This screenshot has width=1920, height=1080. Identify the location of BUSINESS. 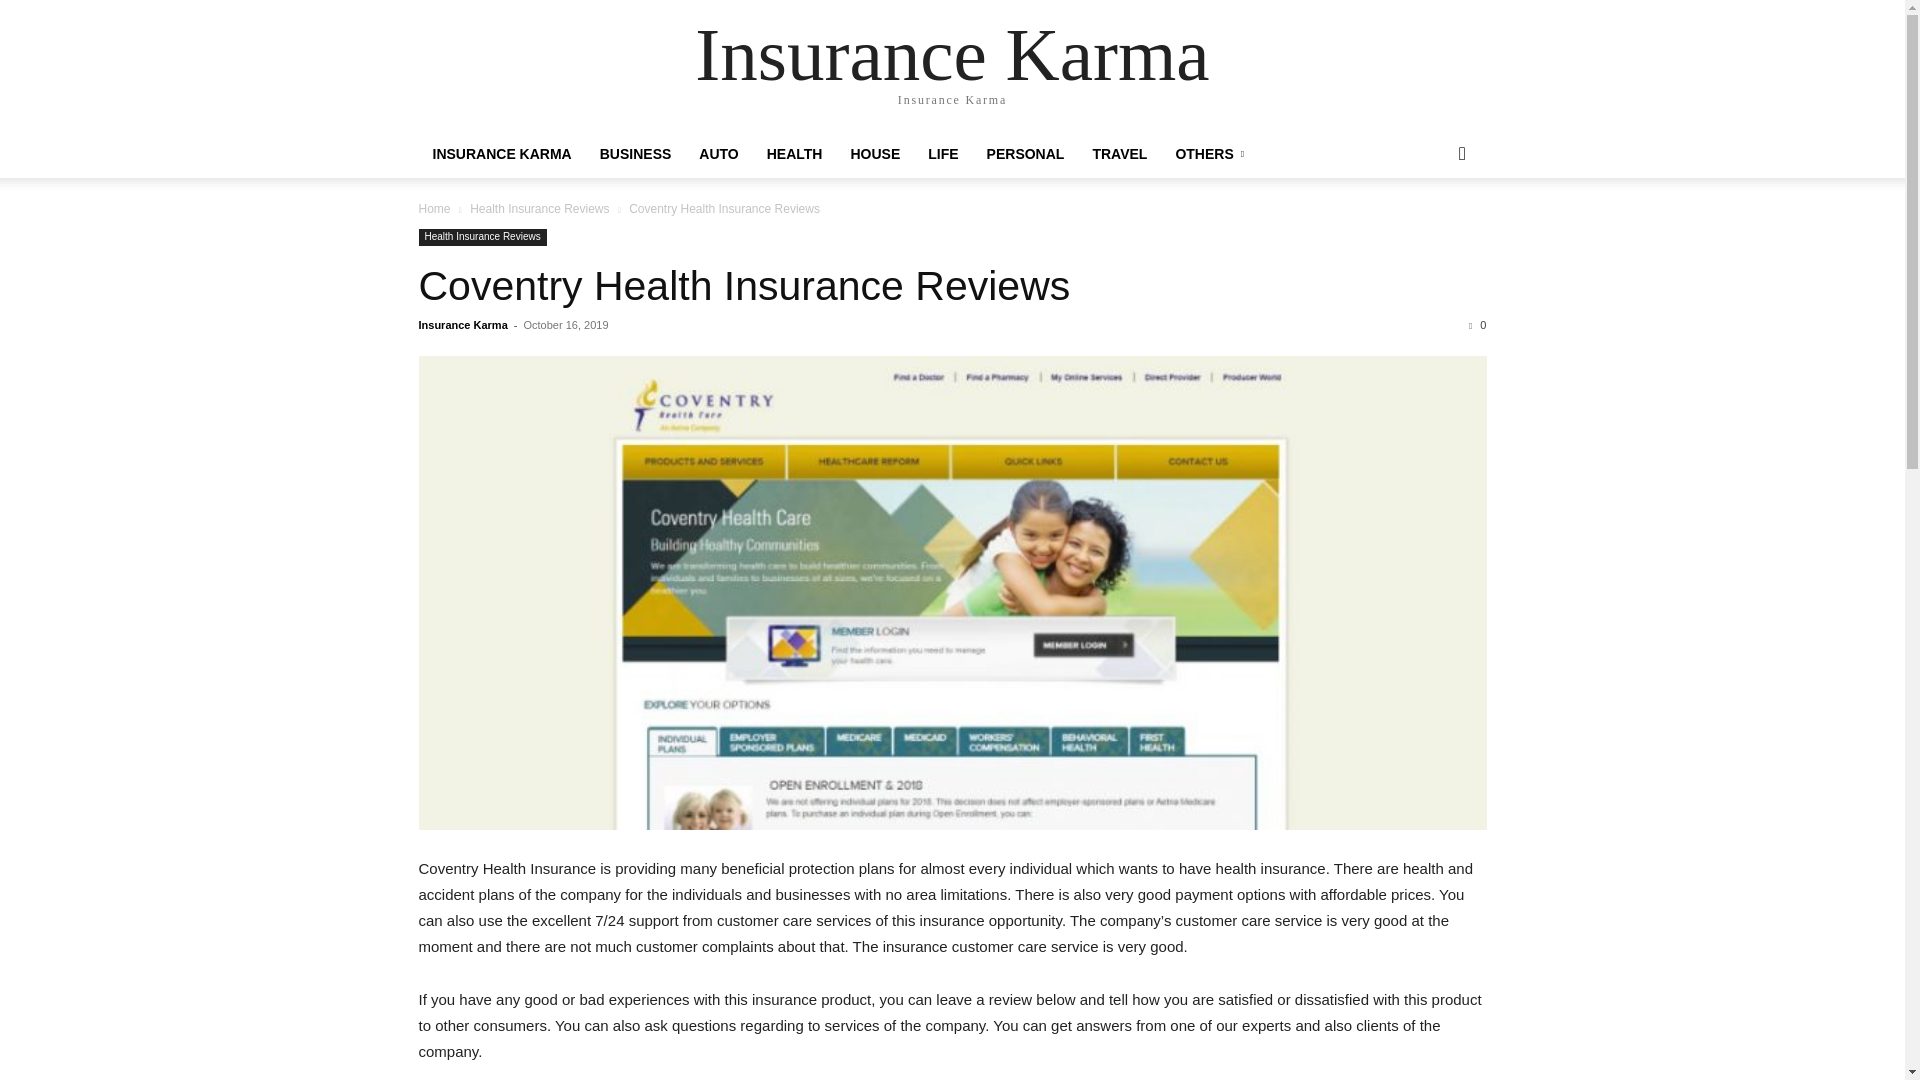
(635, 154).